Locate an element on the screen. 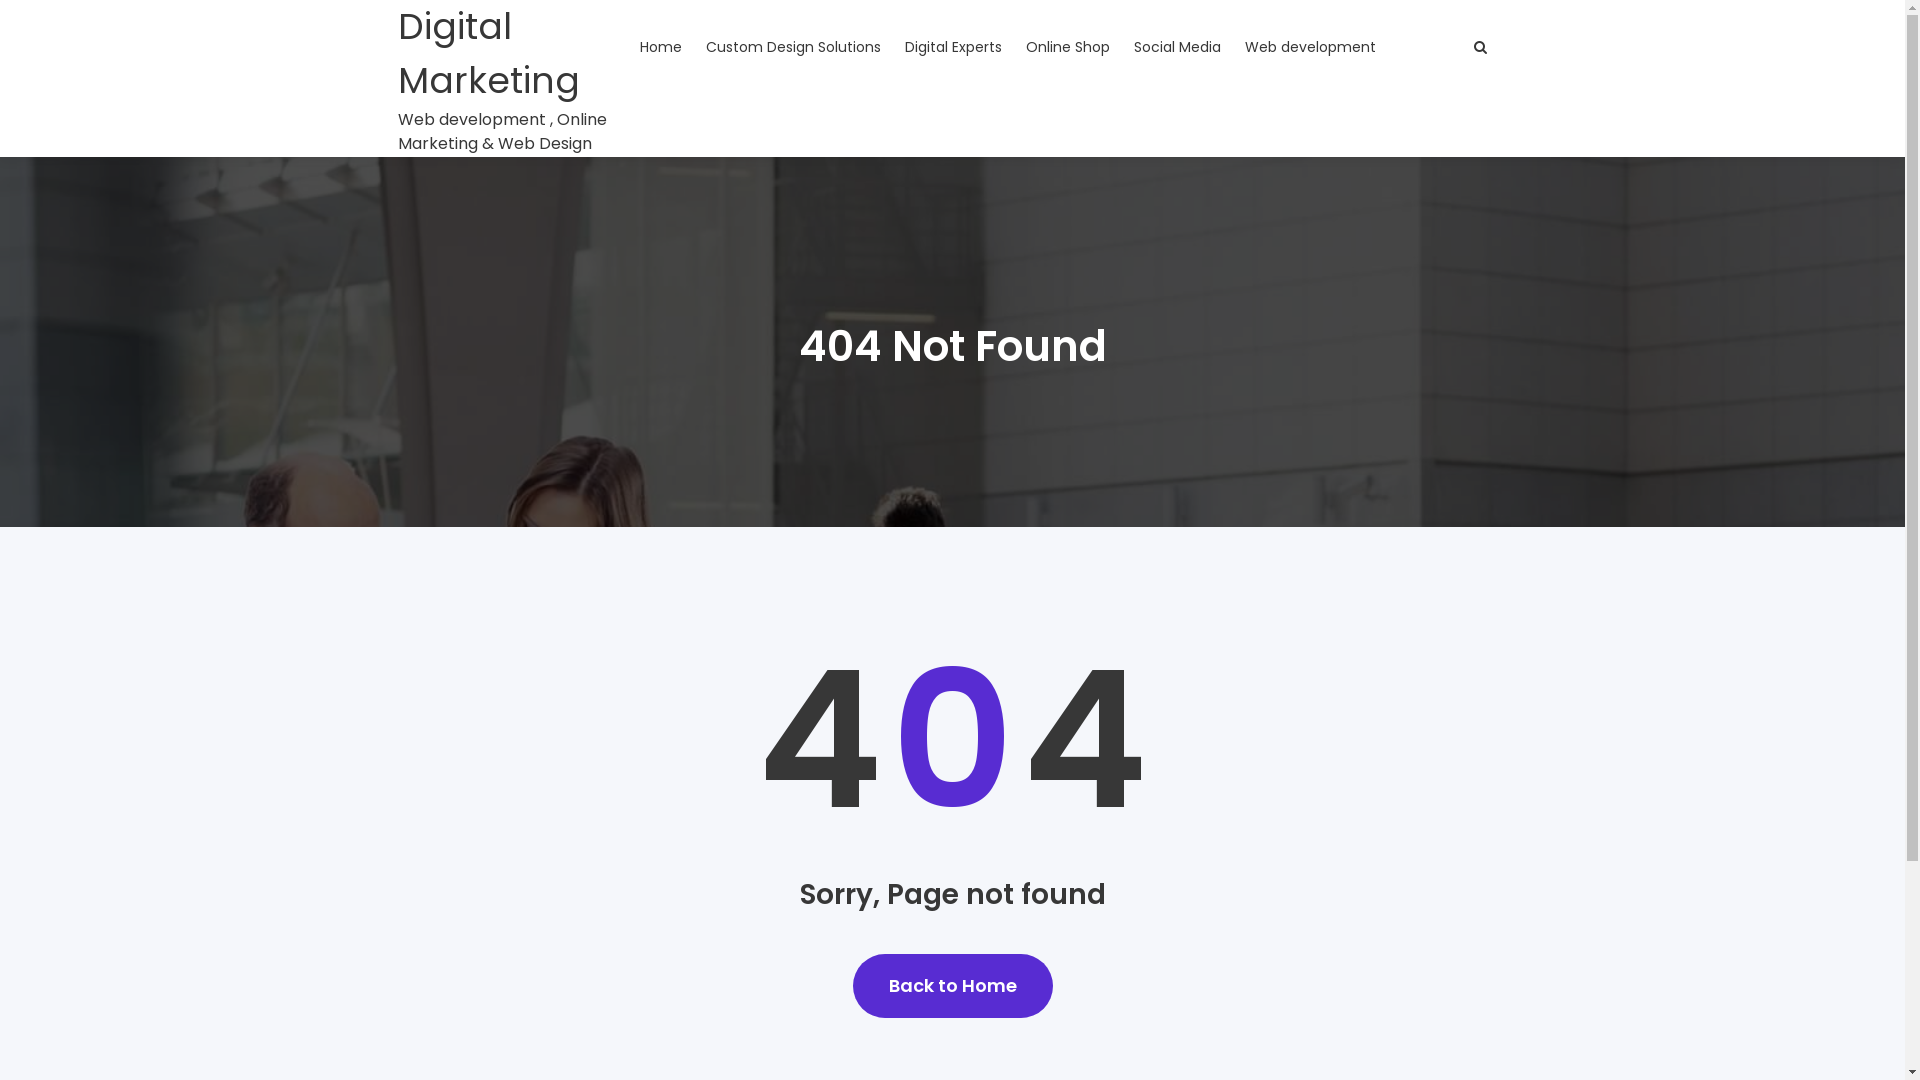 This screenshot has height=1080, width=1920. Digital Marketing is located at coordinates (513, 54).